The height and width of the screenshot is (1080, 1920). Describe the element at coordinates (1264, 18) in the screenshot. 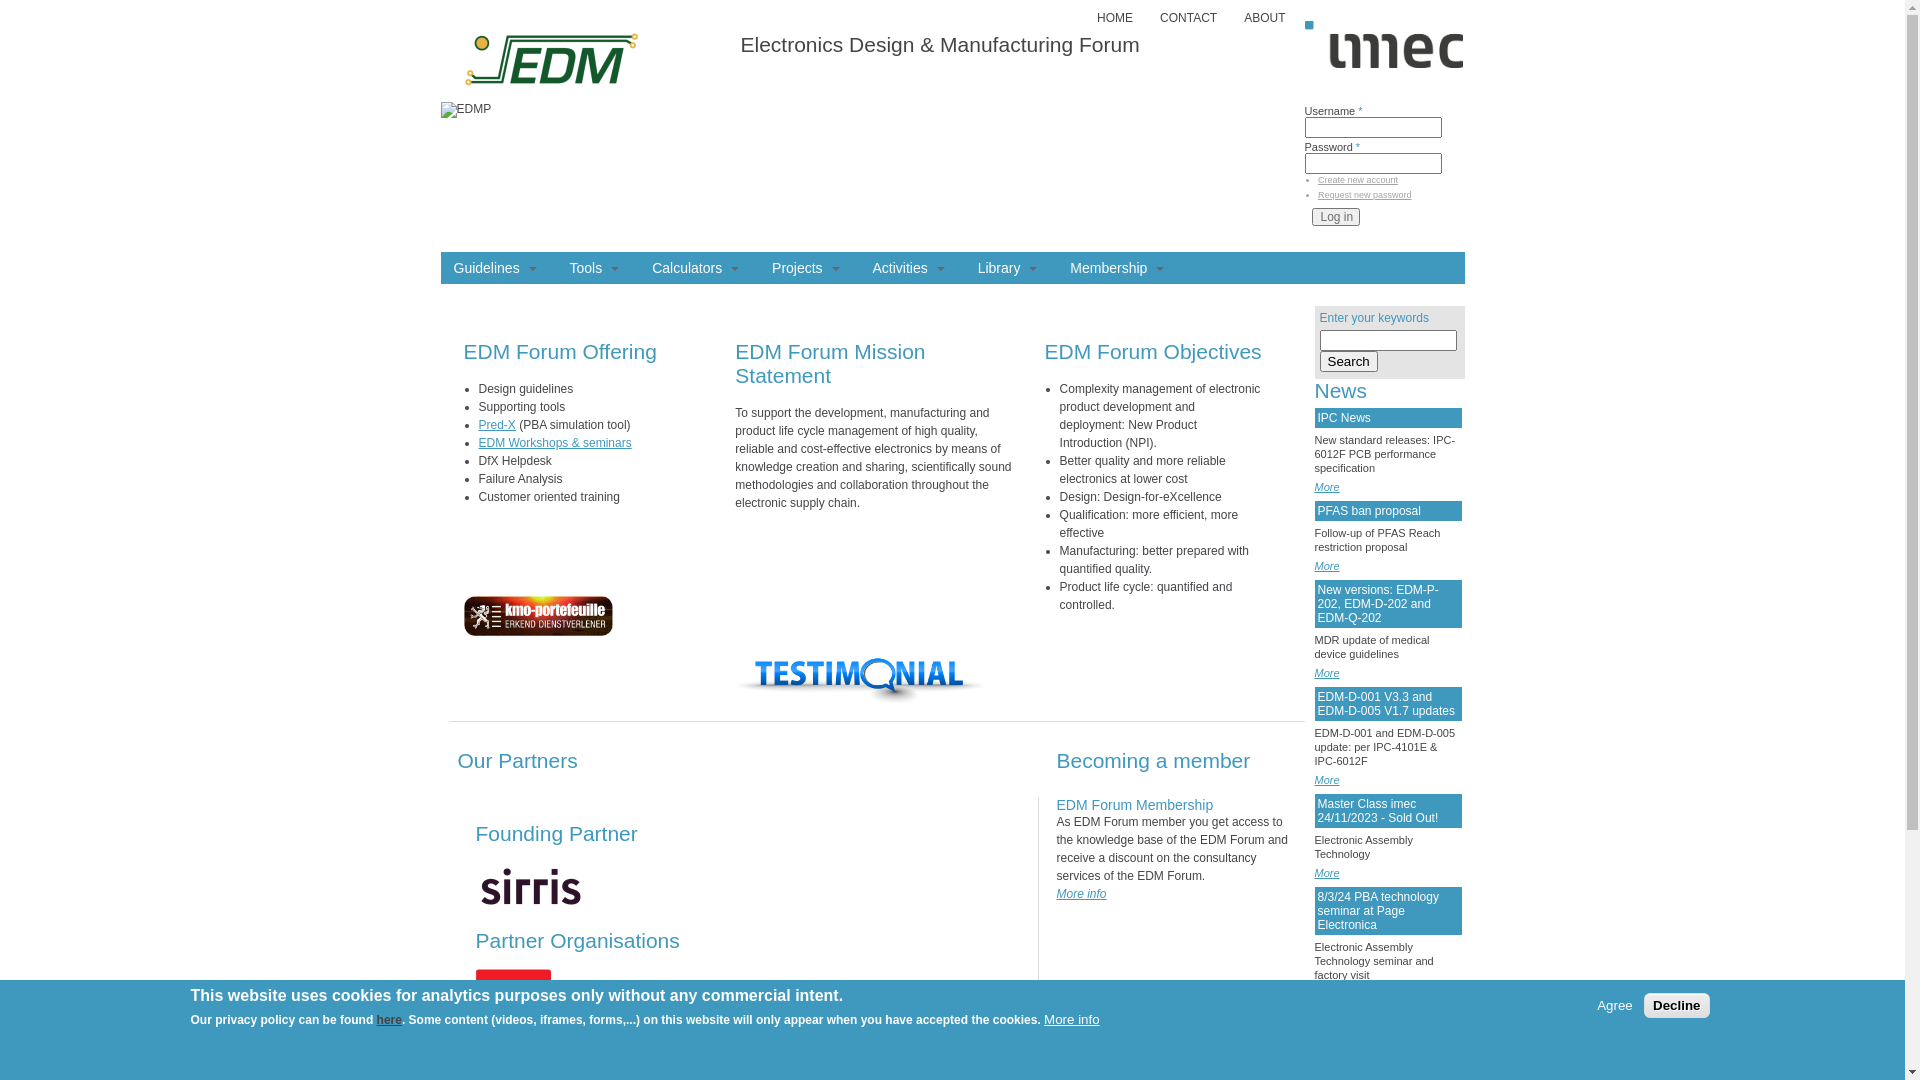

I see `ABOUT` at that location.